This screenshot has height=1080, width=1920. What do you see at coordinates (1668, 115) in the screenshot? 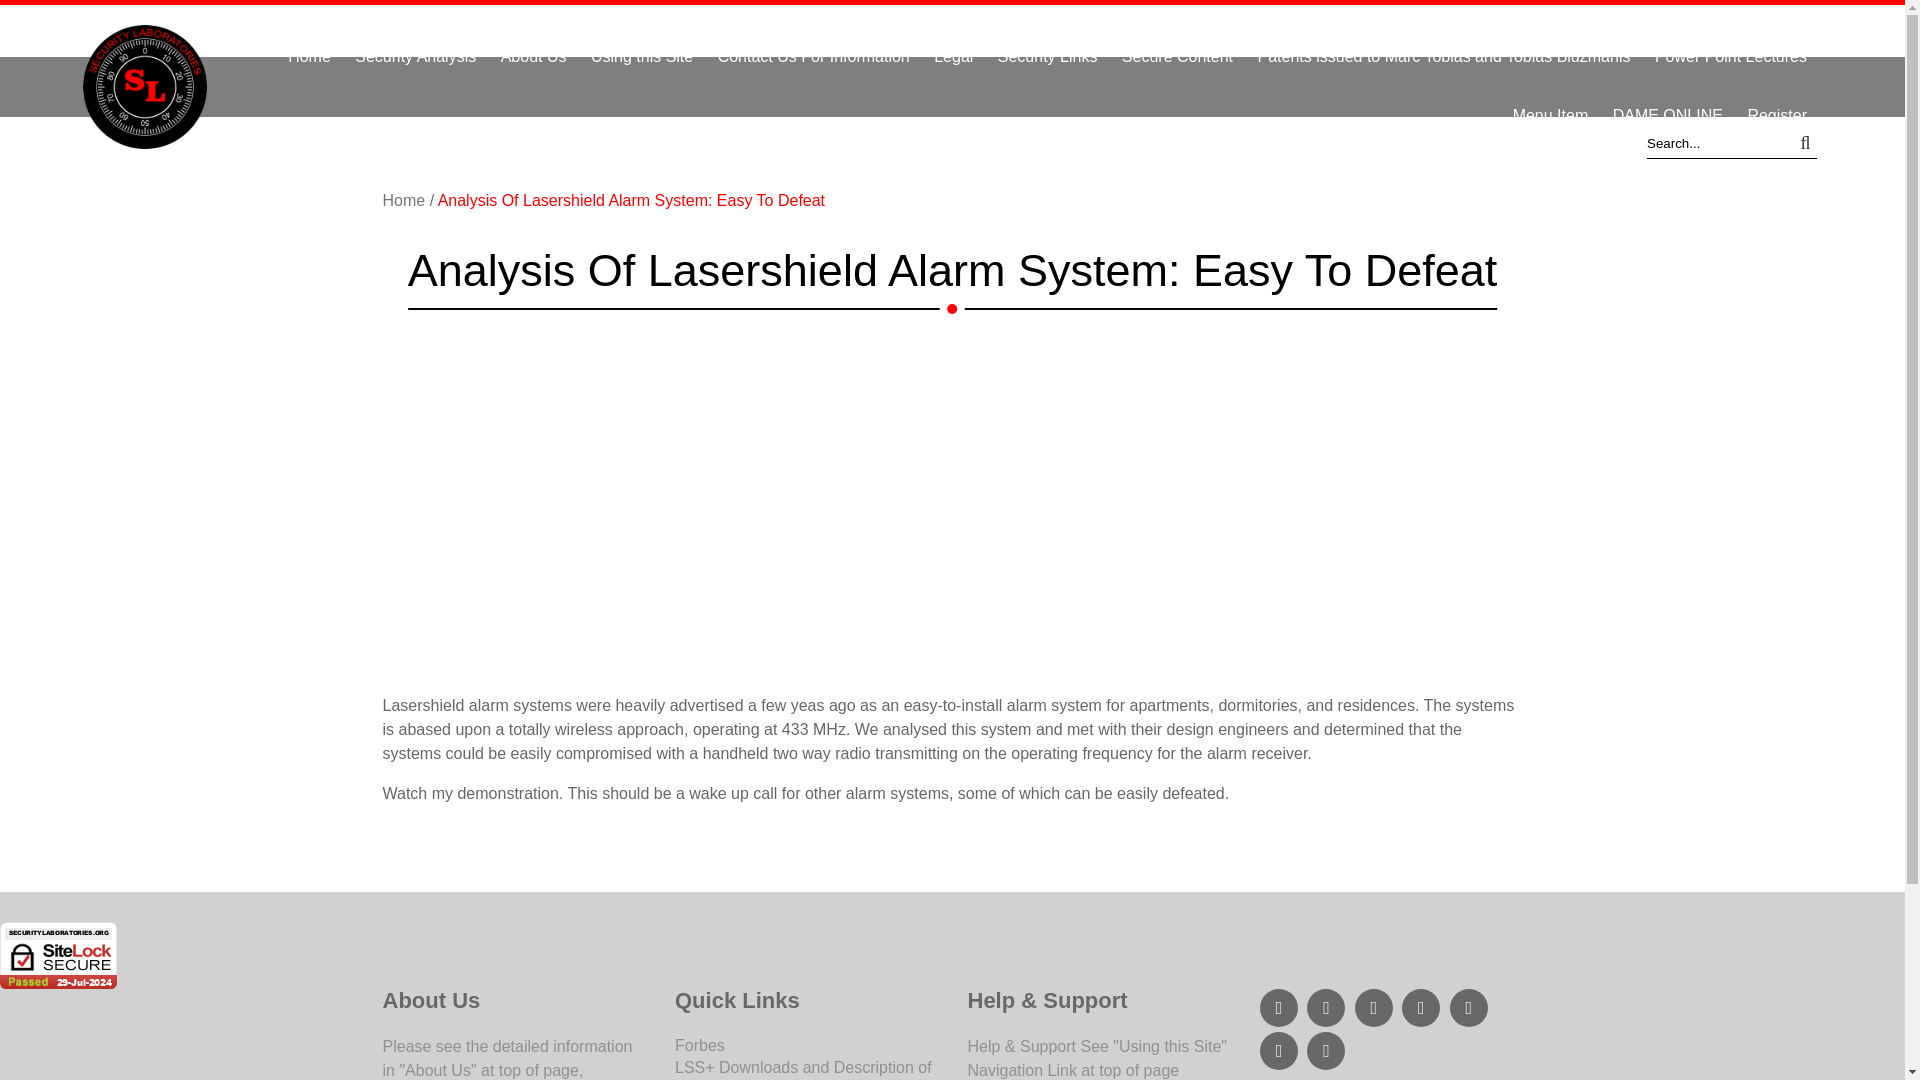
I see `DAME ONLINE` at bounding box center [1668, 115].